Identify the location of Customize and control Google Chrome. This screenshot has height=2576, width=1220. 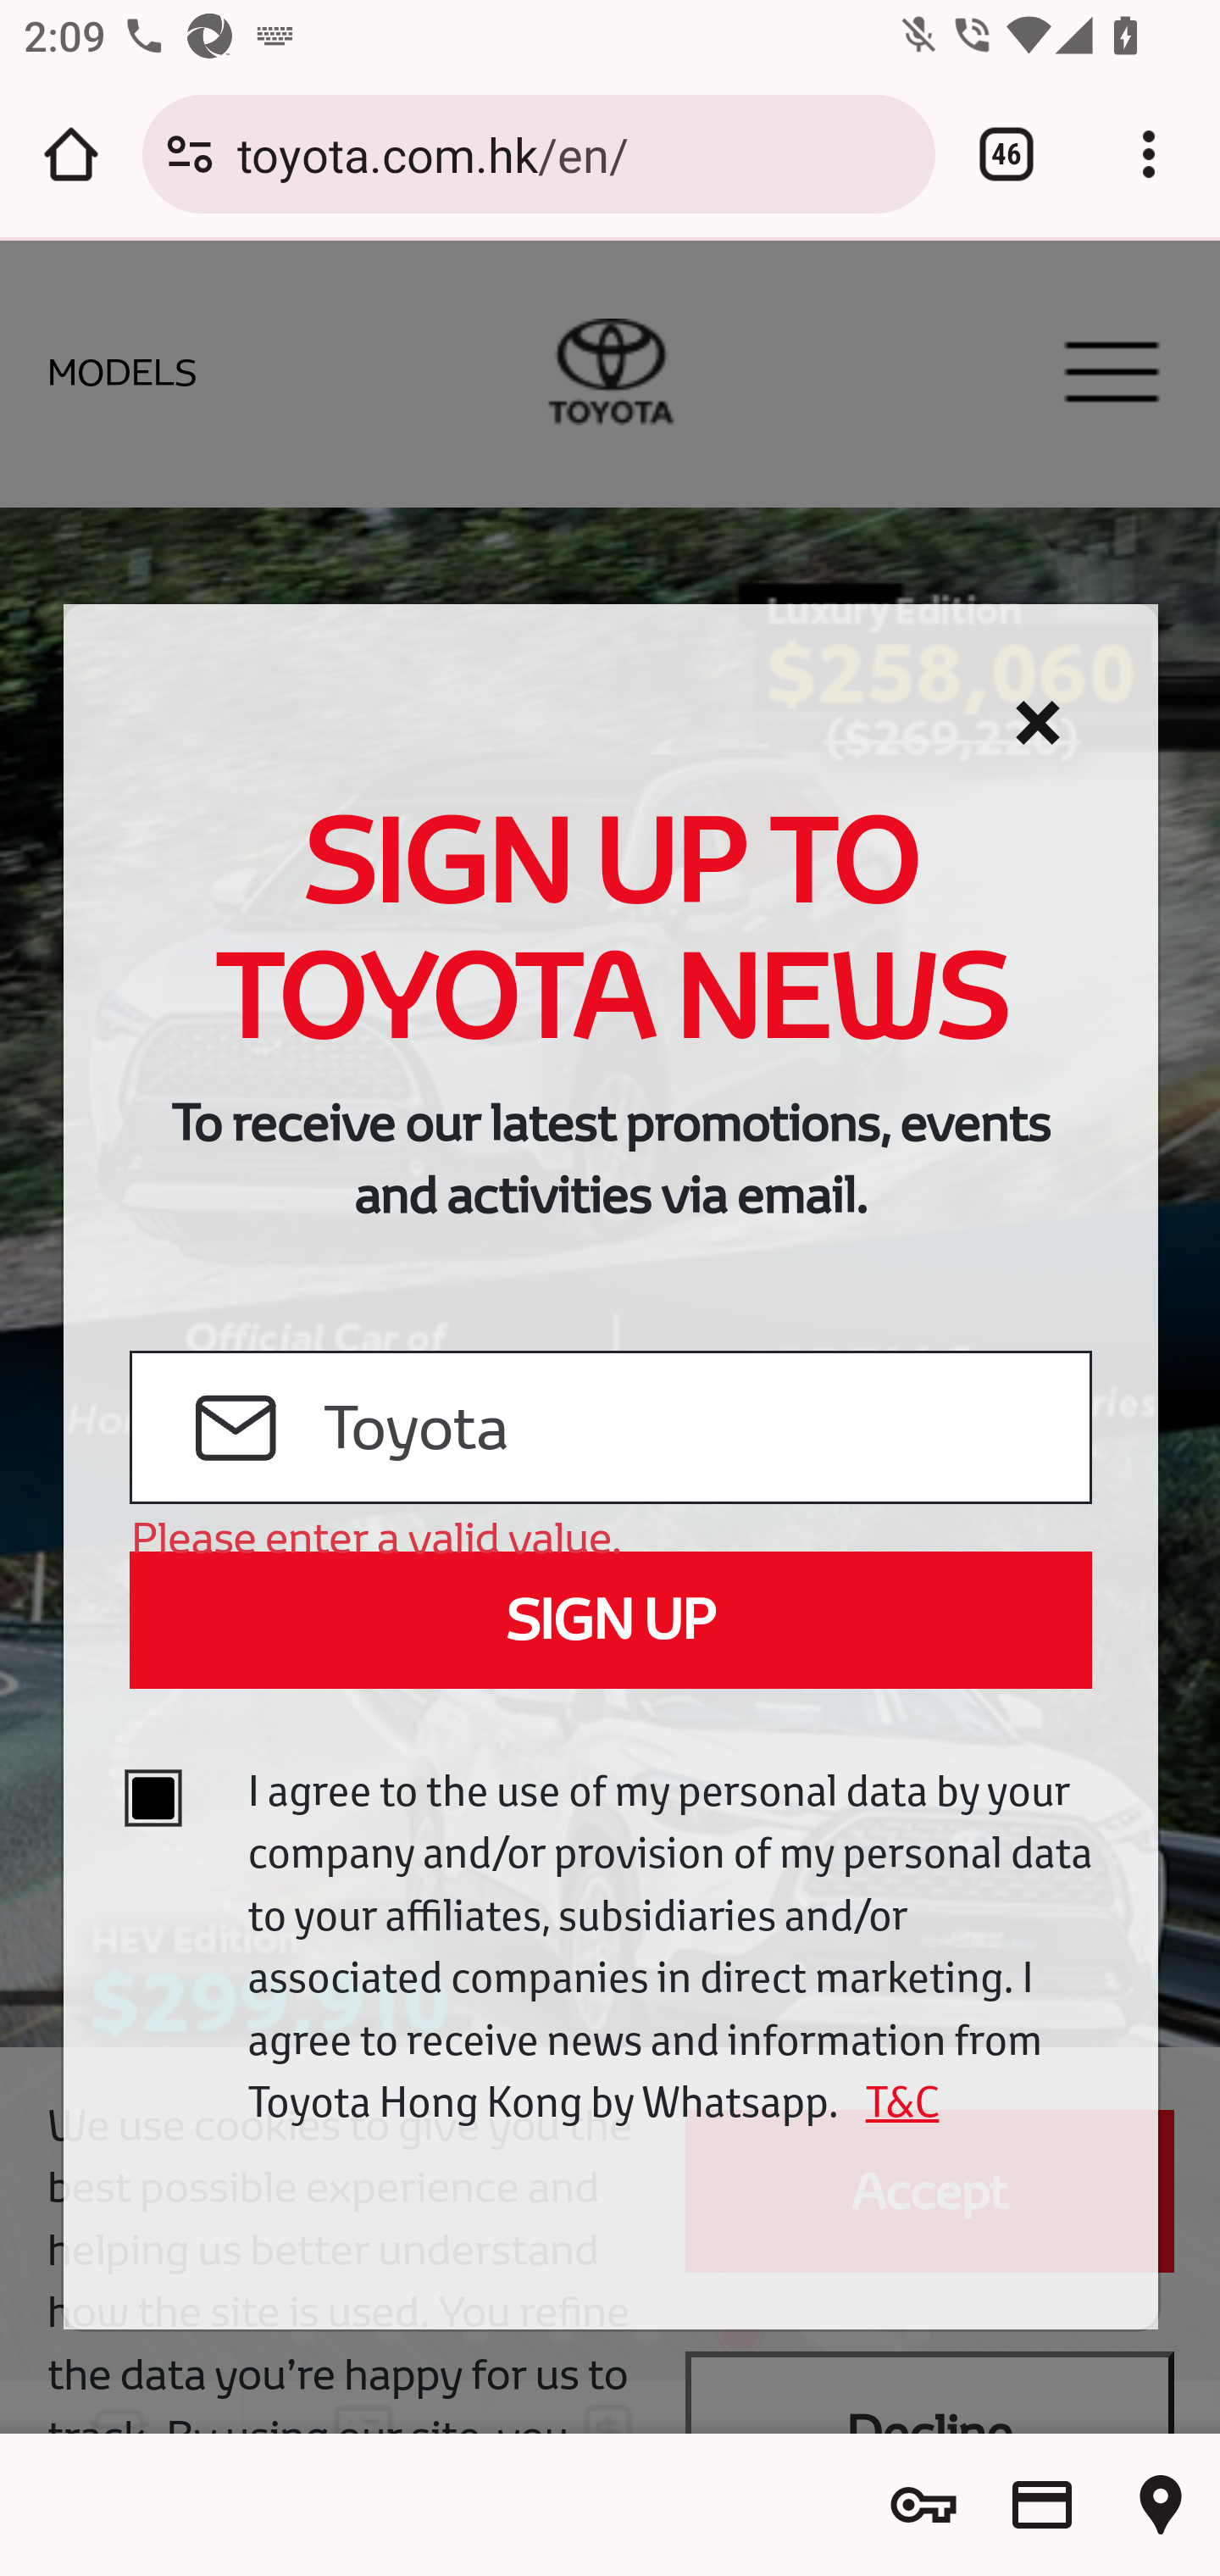
(1149, 154).